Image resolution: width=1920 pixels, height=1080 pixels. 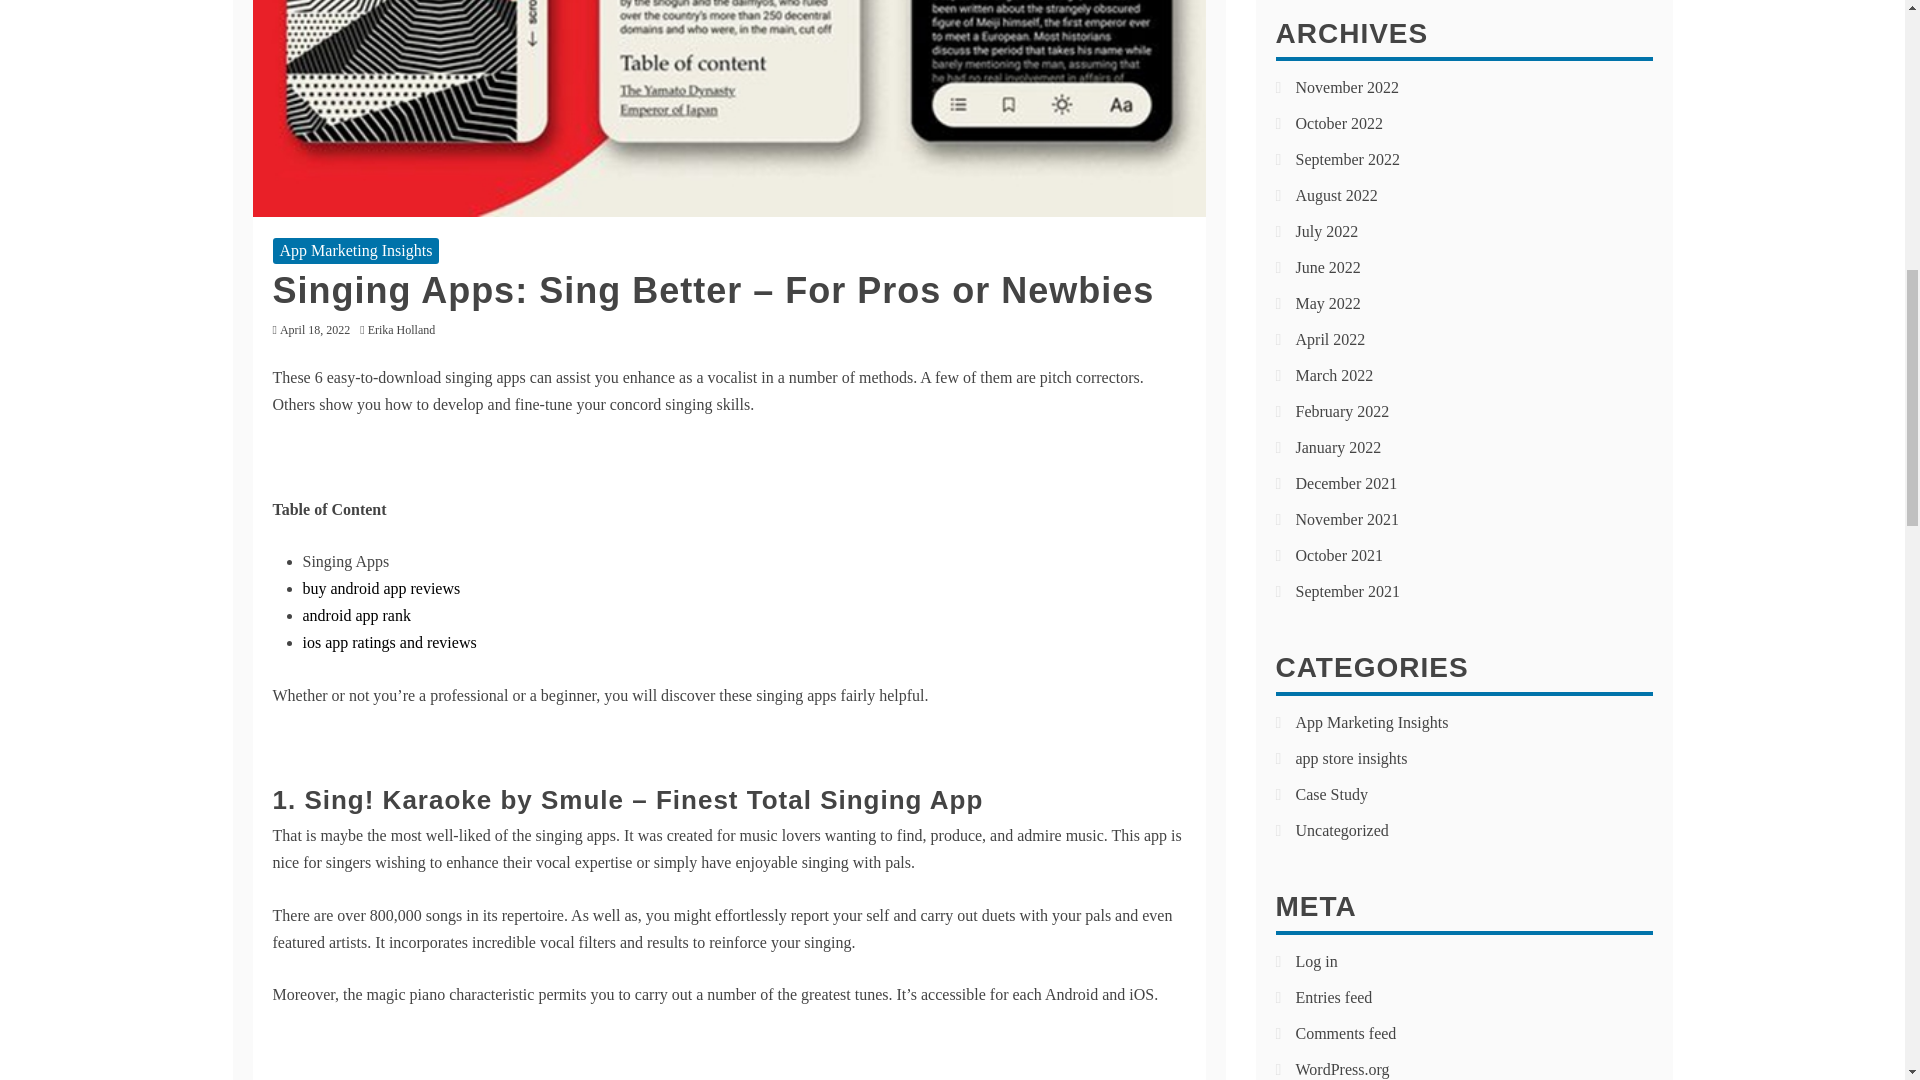 What do you see at coordinates (314, 329) in the screenshot?
I see `April 18, 2022` at bounding box center [314, 329].